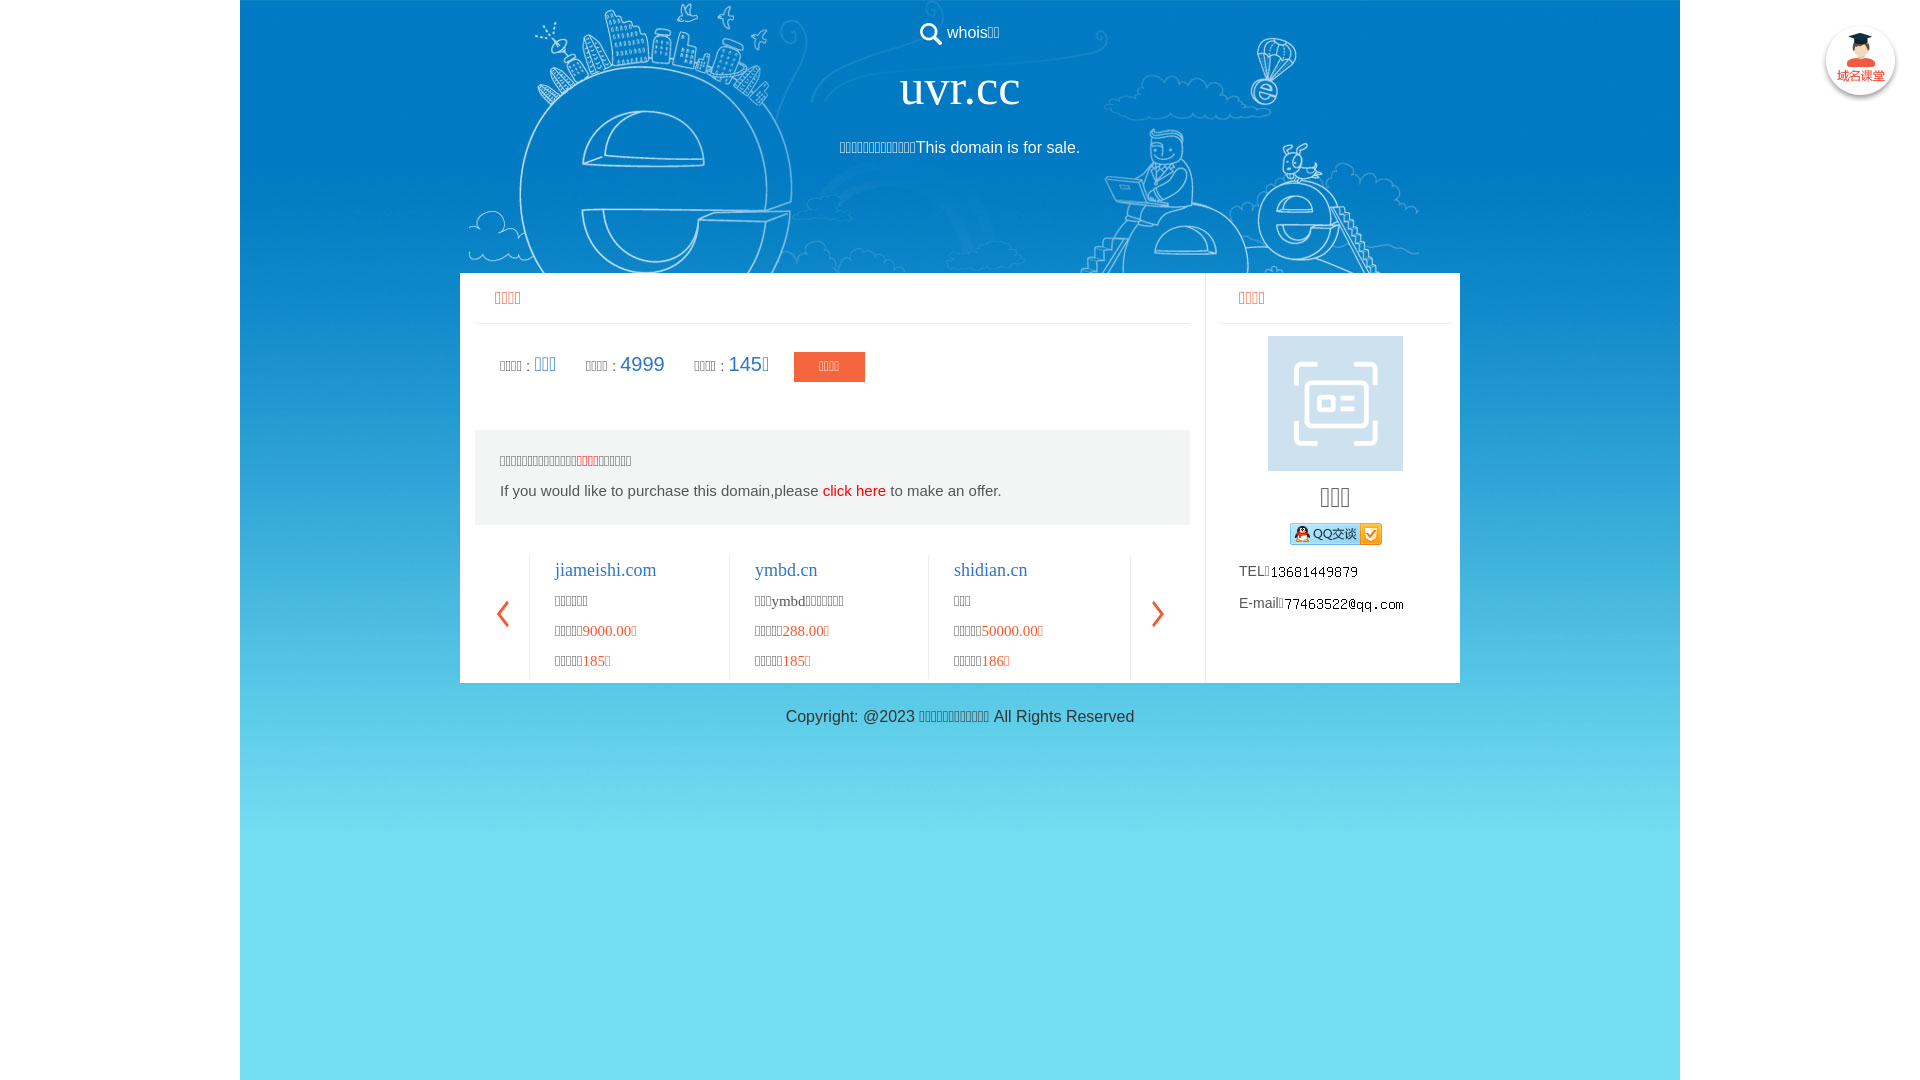  What do you see at coordinates (991, 570) in the screenshot?
I see `shidian.cn` at bounding box center [991, 570].